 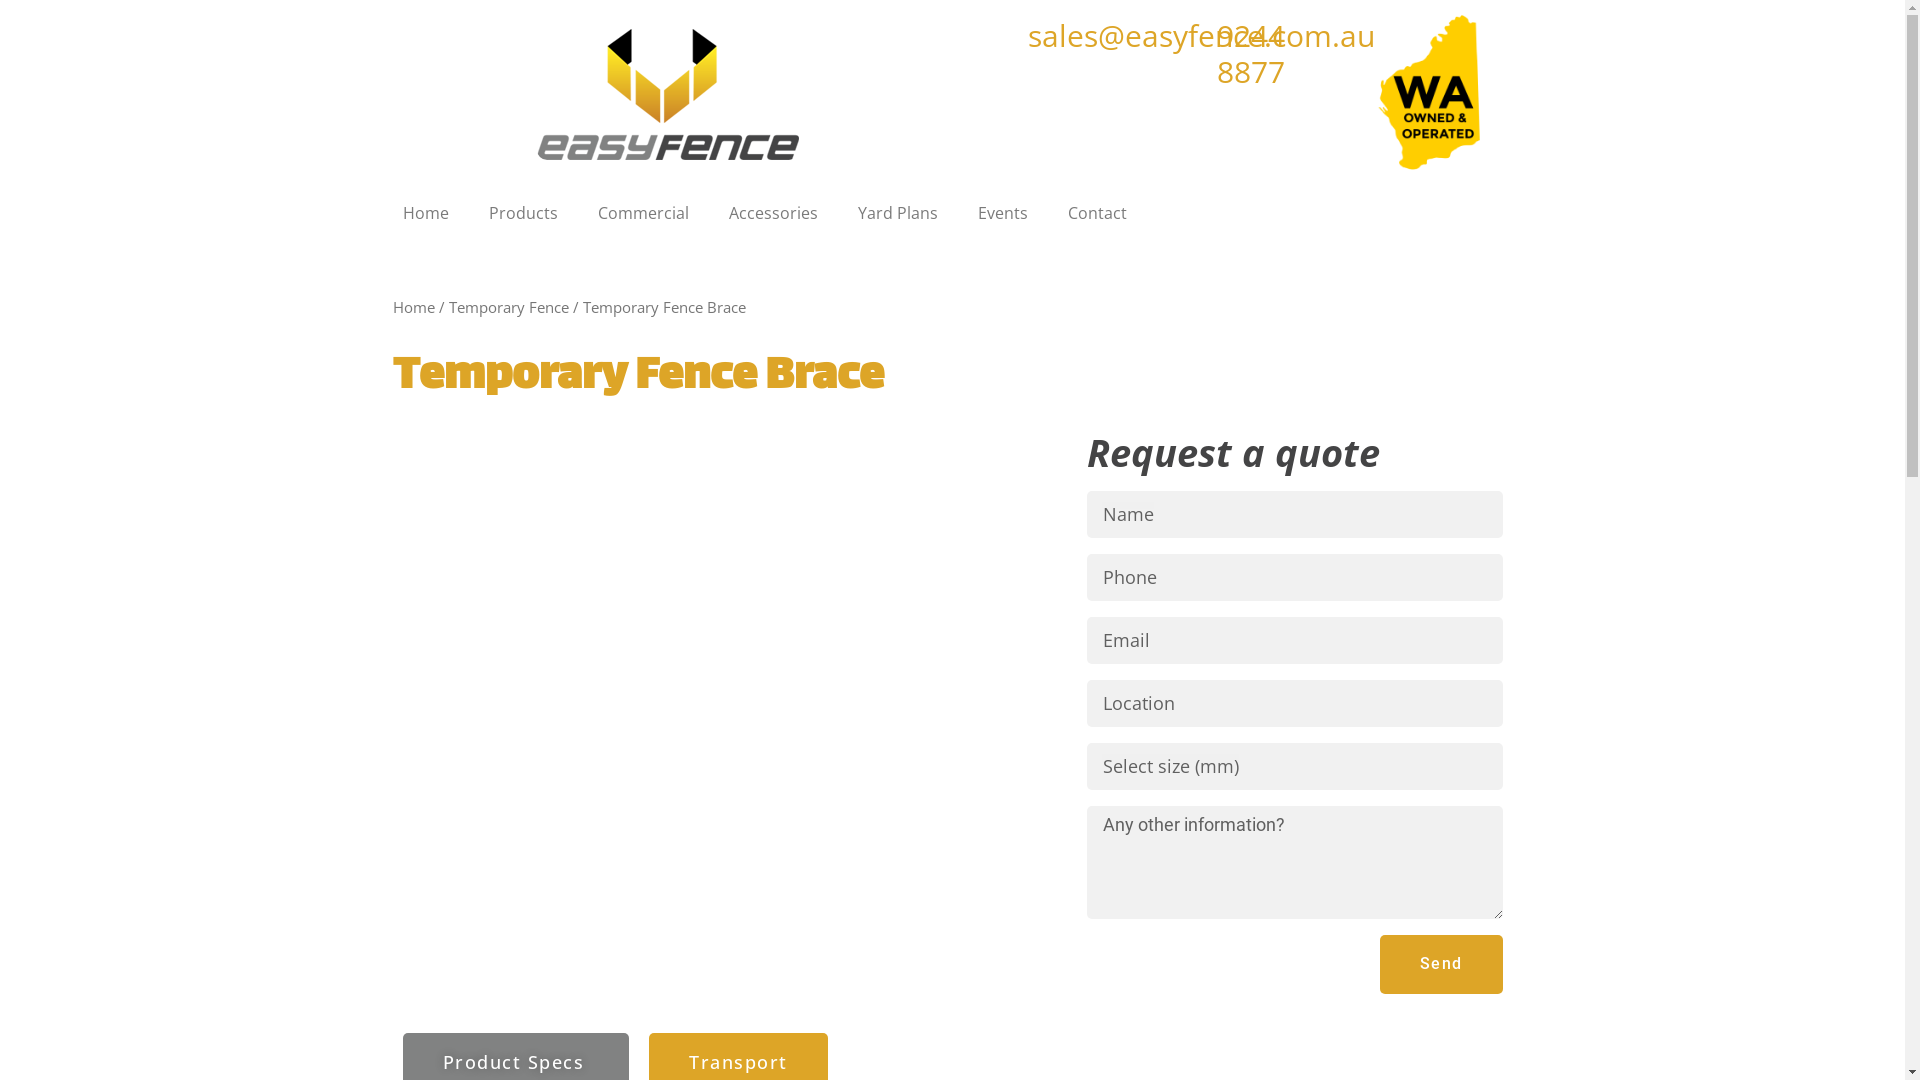 What do you see at coordinates (644, 213) in the screenshot?
I see `Commercial` at bounding box center [644, 213].